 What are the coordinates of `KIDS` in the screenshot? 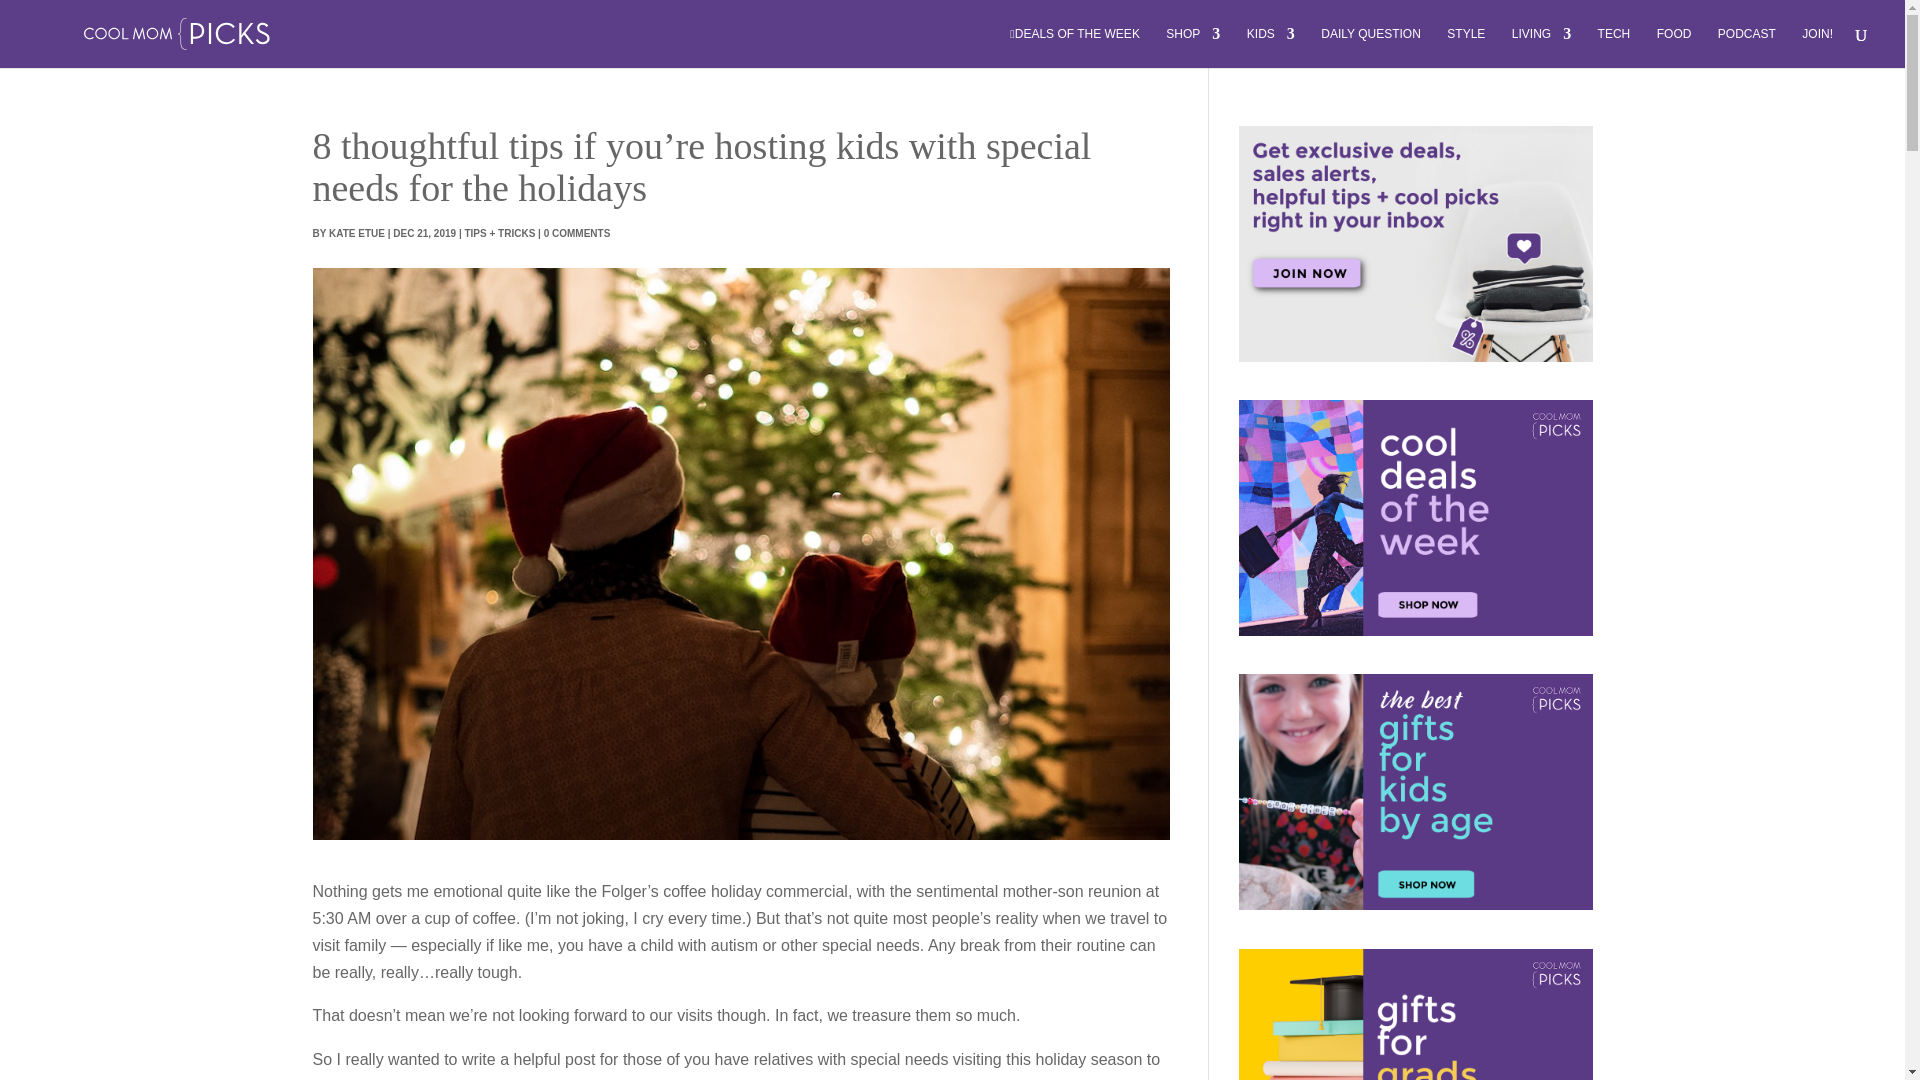 It's located at (1270, 48).